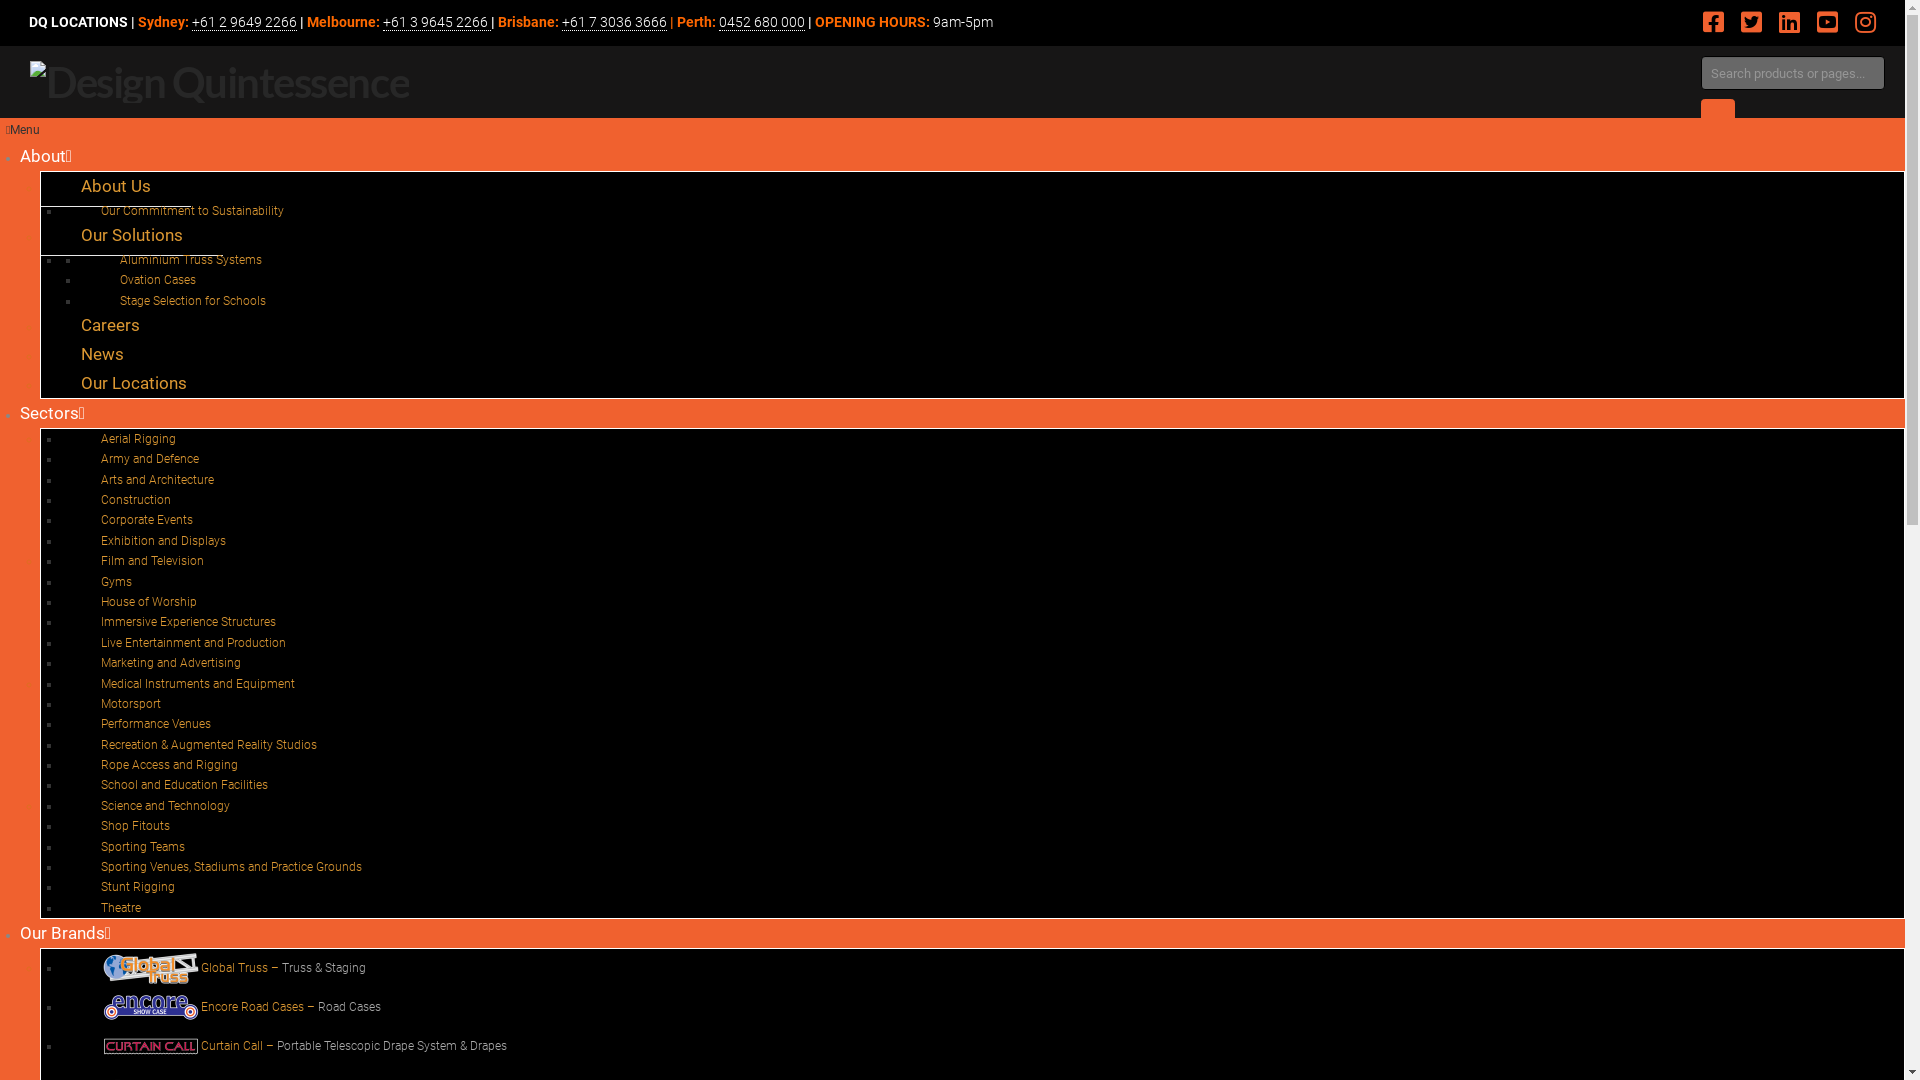 Image resolution: width=1920 pixels, height=1080 pixels. What do you see at coordinates (158, 280) in the screenshot?
I see `Ovation Cases` at bounding box center [158, 280].